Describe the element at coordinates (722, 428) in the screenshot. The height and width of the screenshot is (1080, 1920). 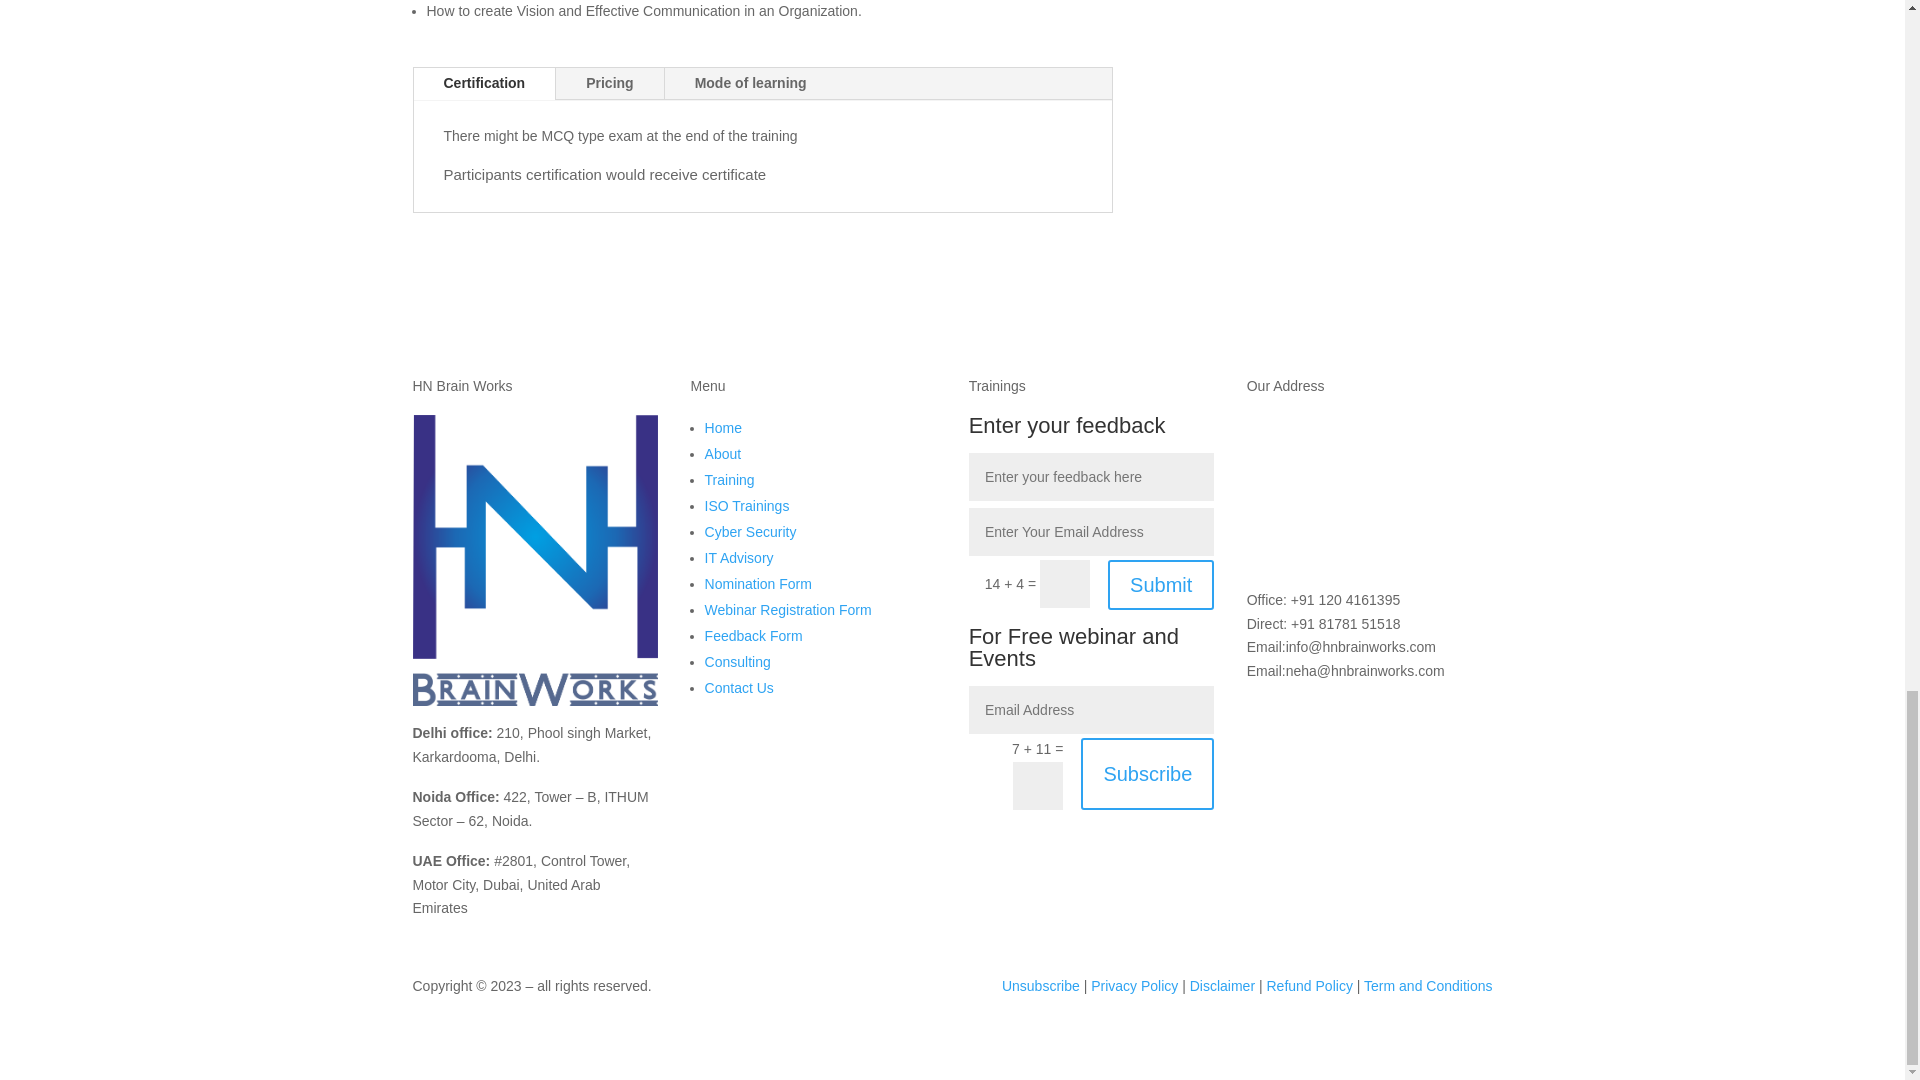
I see `Home` at that location.